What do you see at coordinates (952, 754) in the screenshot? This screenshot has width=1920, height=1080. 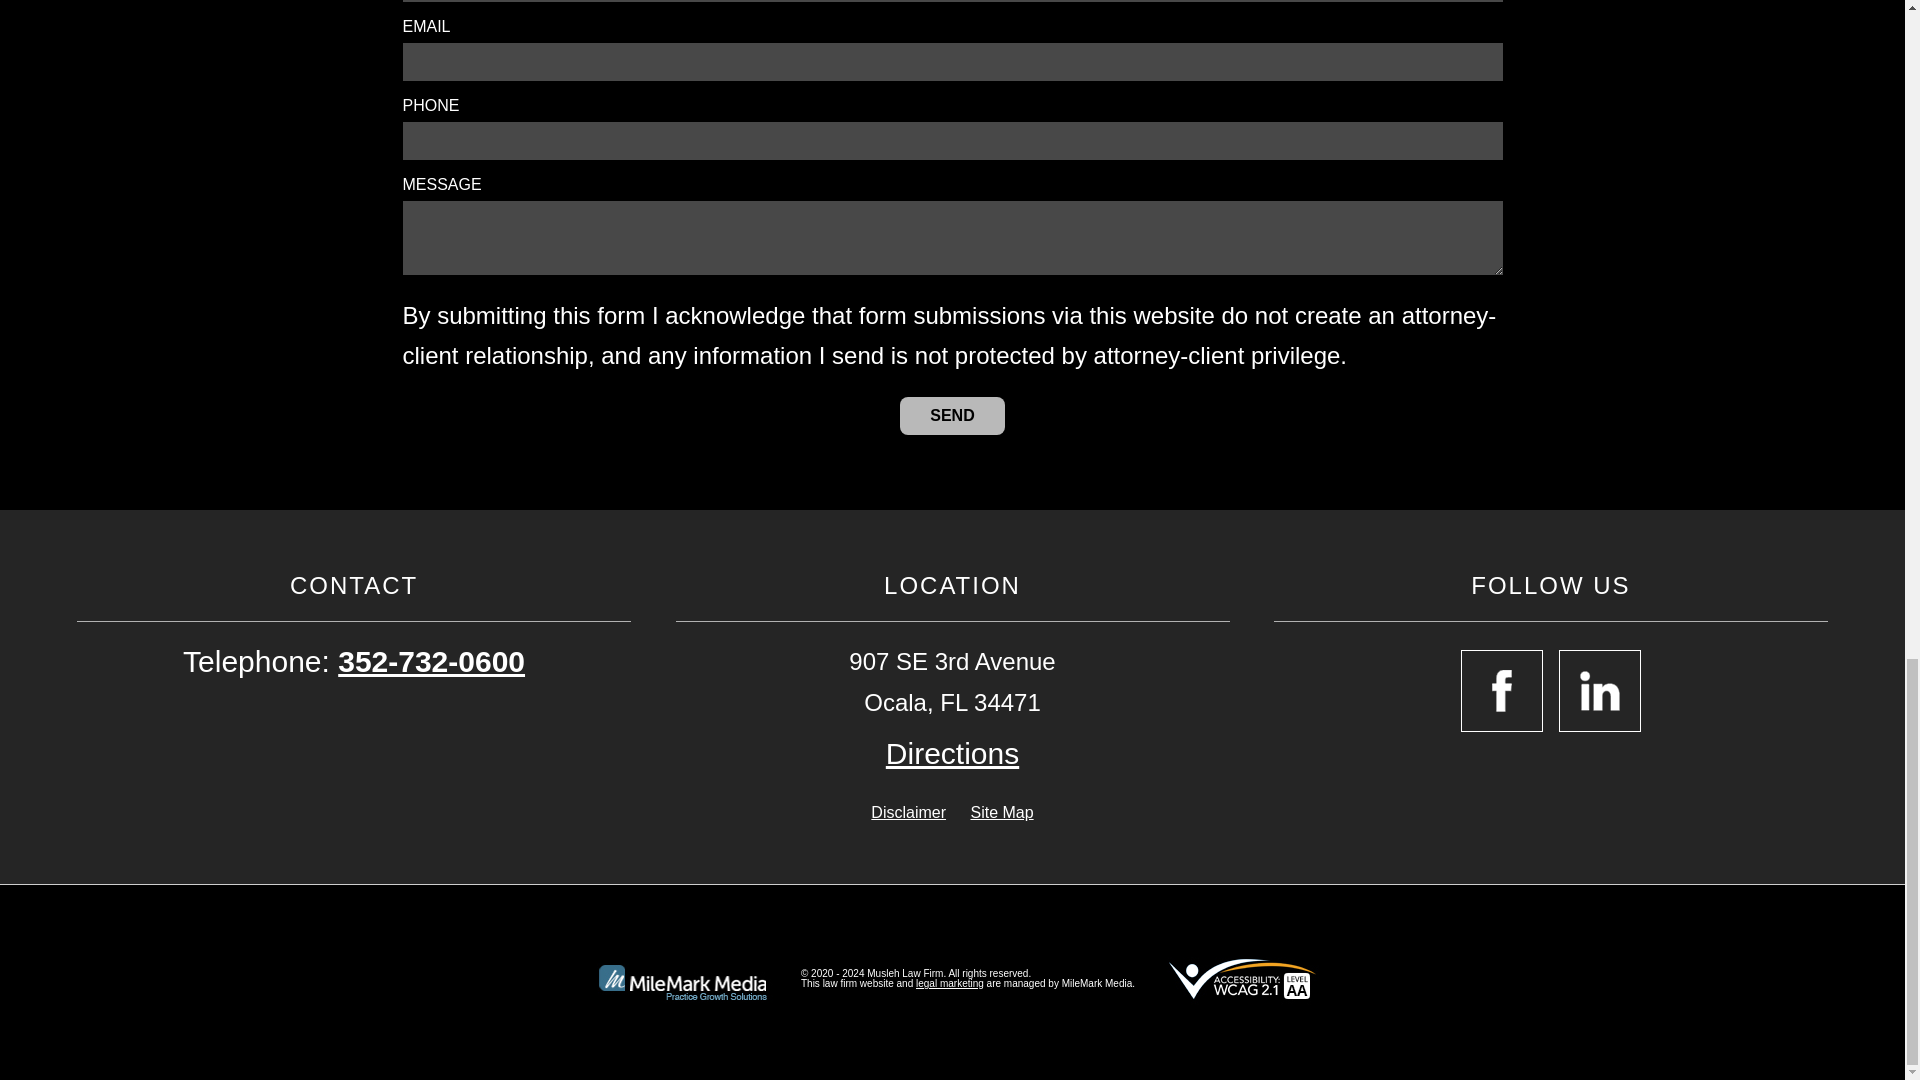 I see `Open Google Map in a New Window` at bounding box center [952, 754].